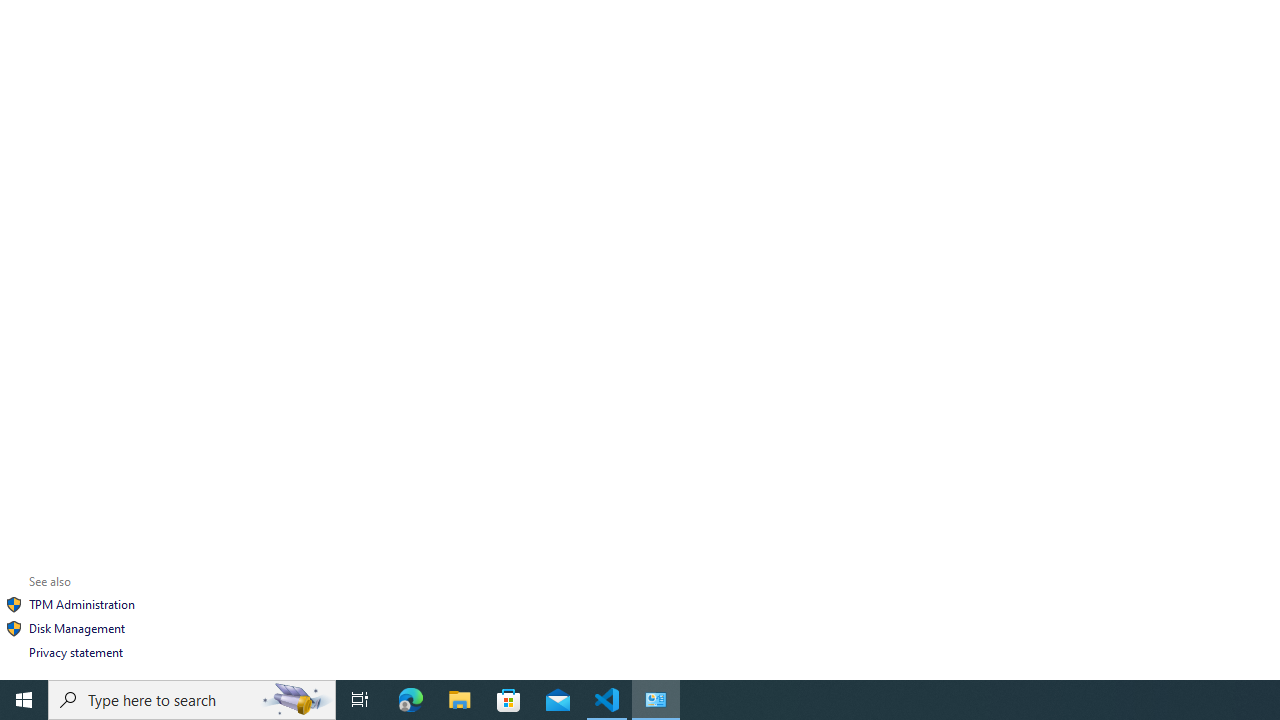 The image size is (1280, 720). I want to click on Microsoft Store, so click(509, 700).